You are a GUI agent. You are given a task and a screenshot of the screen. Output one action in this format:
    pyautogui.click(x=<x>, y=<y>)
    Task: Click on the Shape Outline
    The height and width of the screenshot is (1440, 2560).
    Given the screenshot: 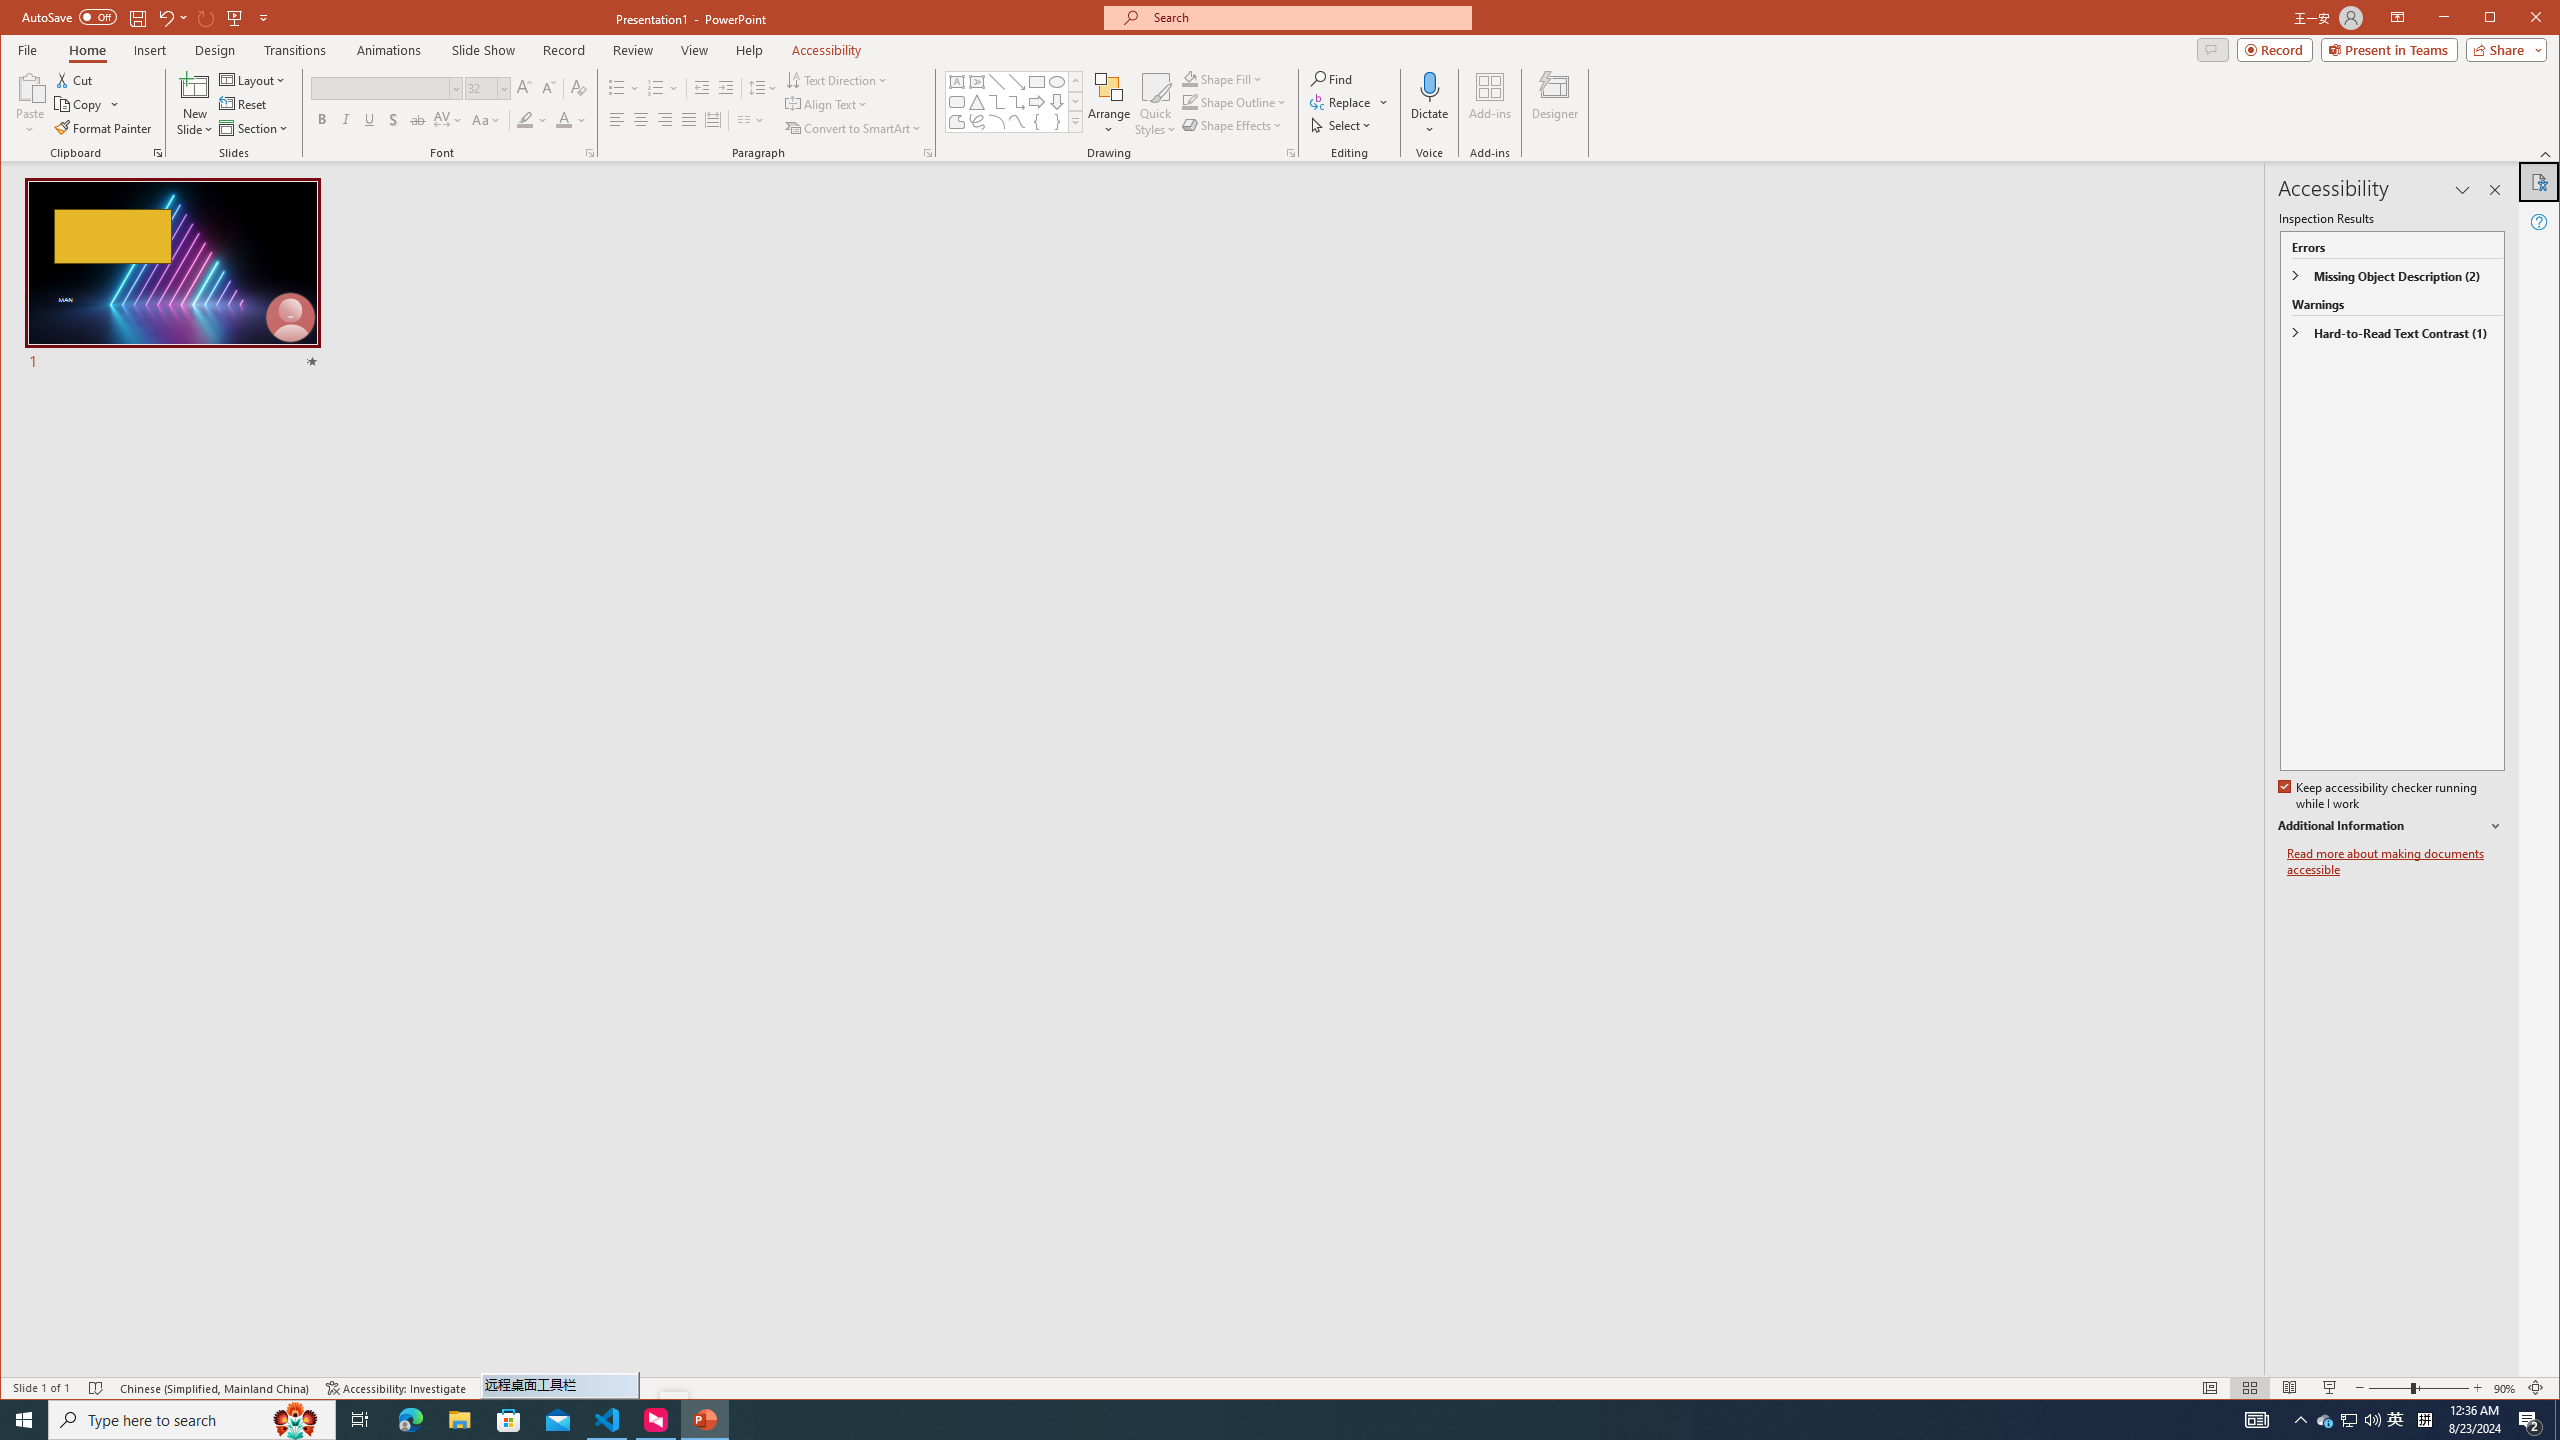 What is the action you would take?
    pyautogui.click(x=1235, y=102)
    